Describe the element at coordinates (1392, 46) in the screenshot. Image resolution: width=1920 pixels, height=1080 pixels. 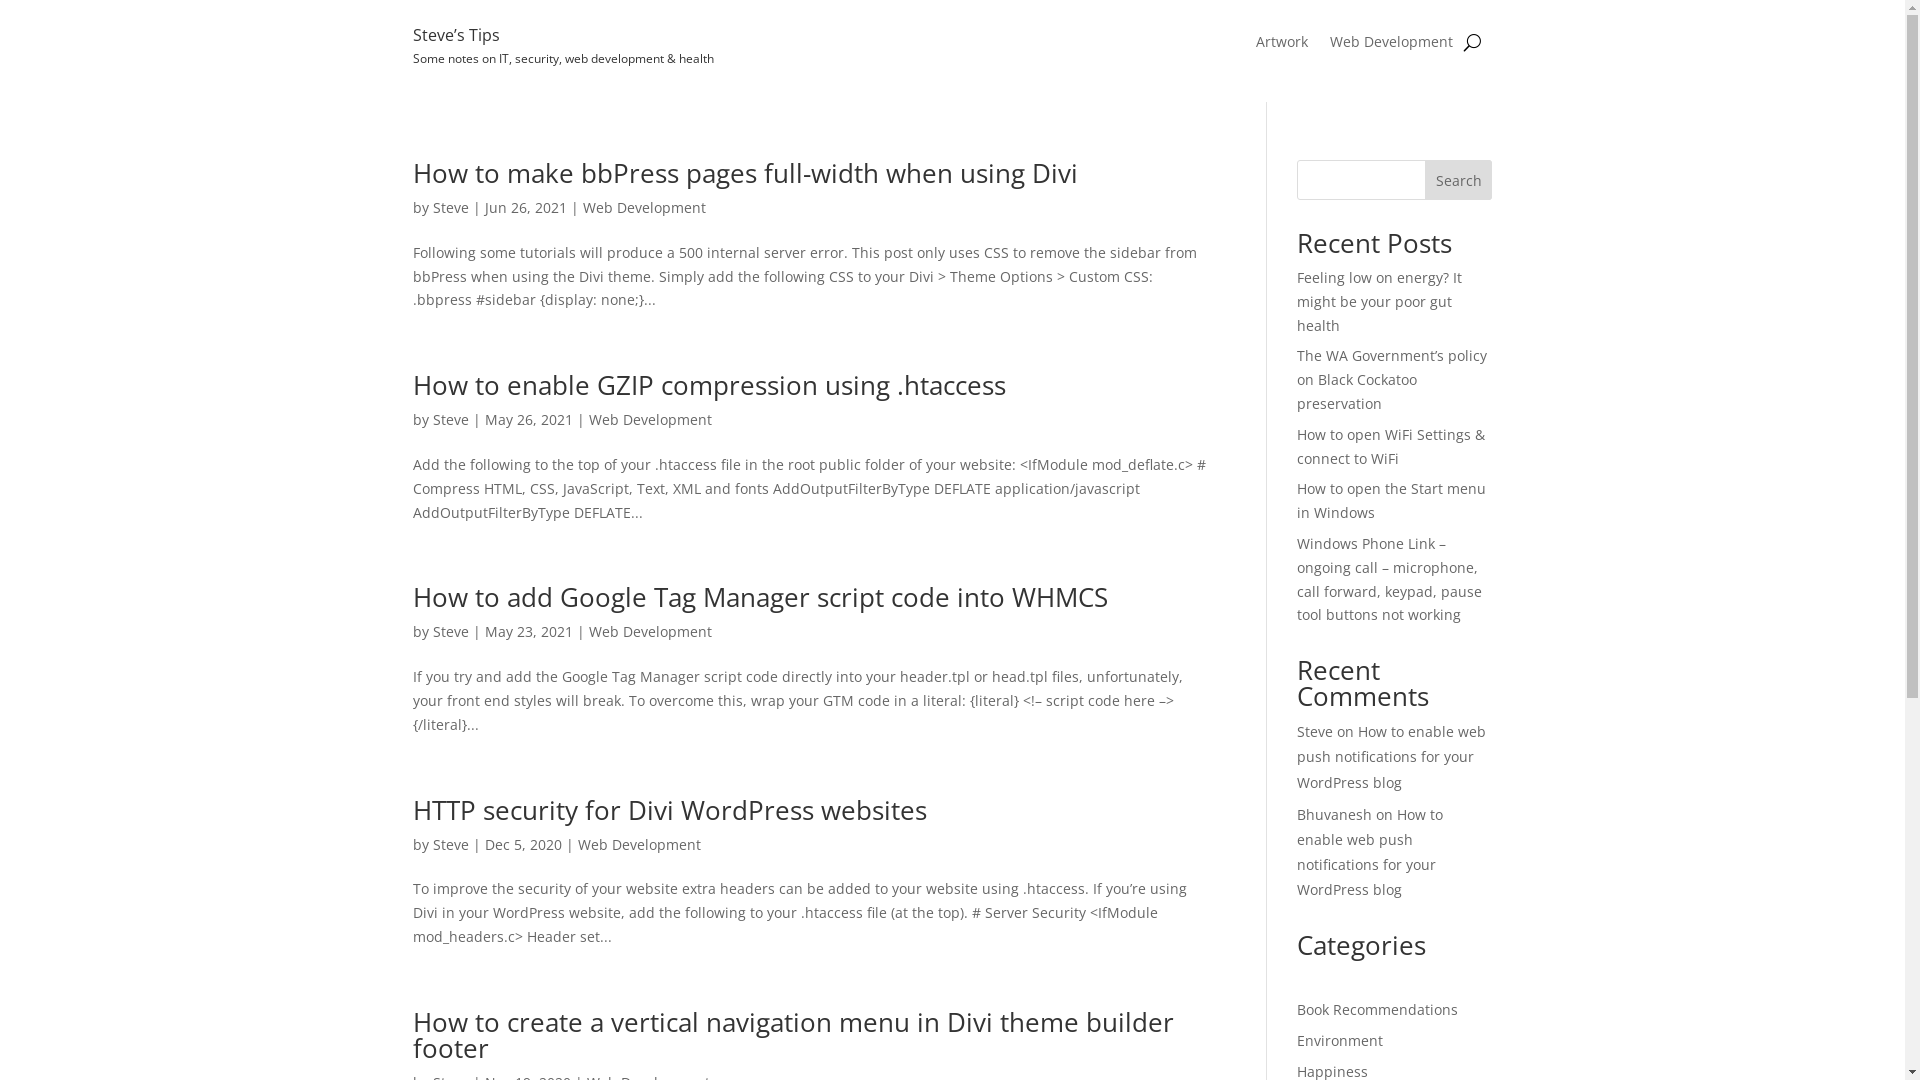
I see `Web Development` at that location.